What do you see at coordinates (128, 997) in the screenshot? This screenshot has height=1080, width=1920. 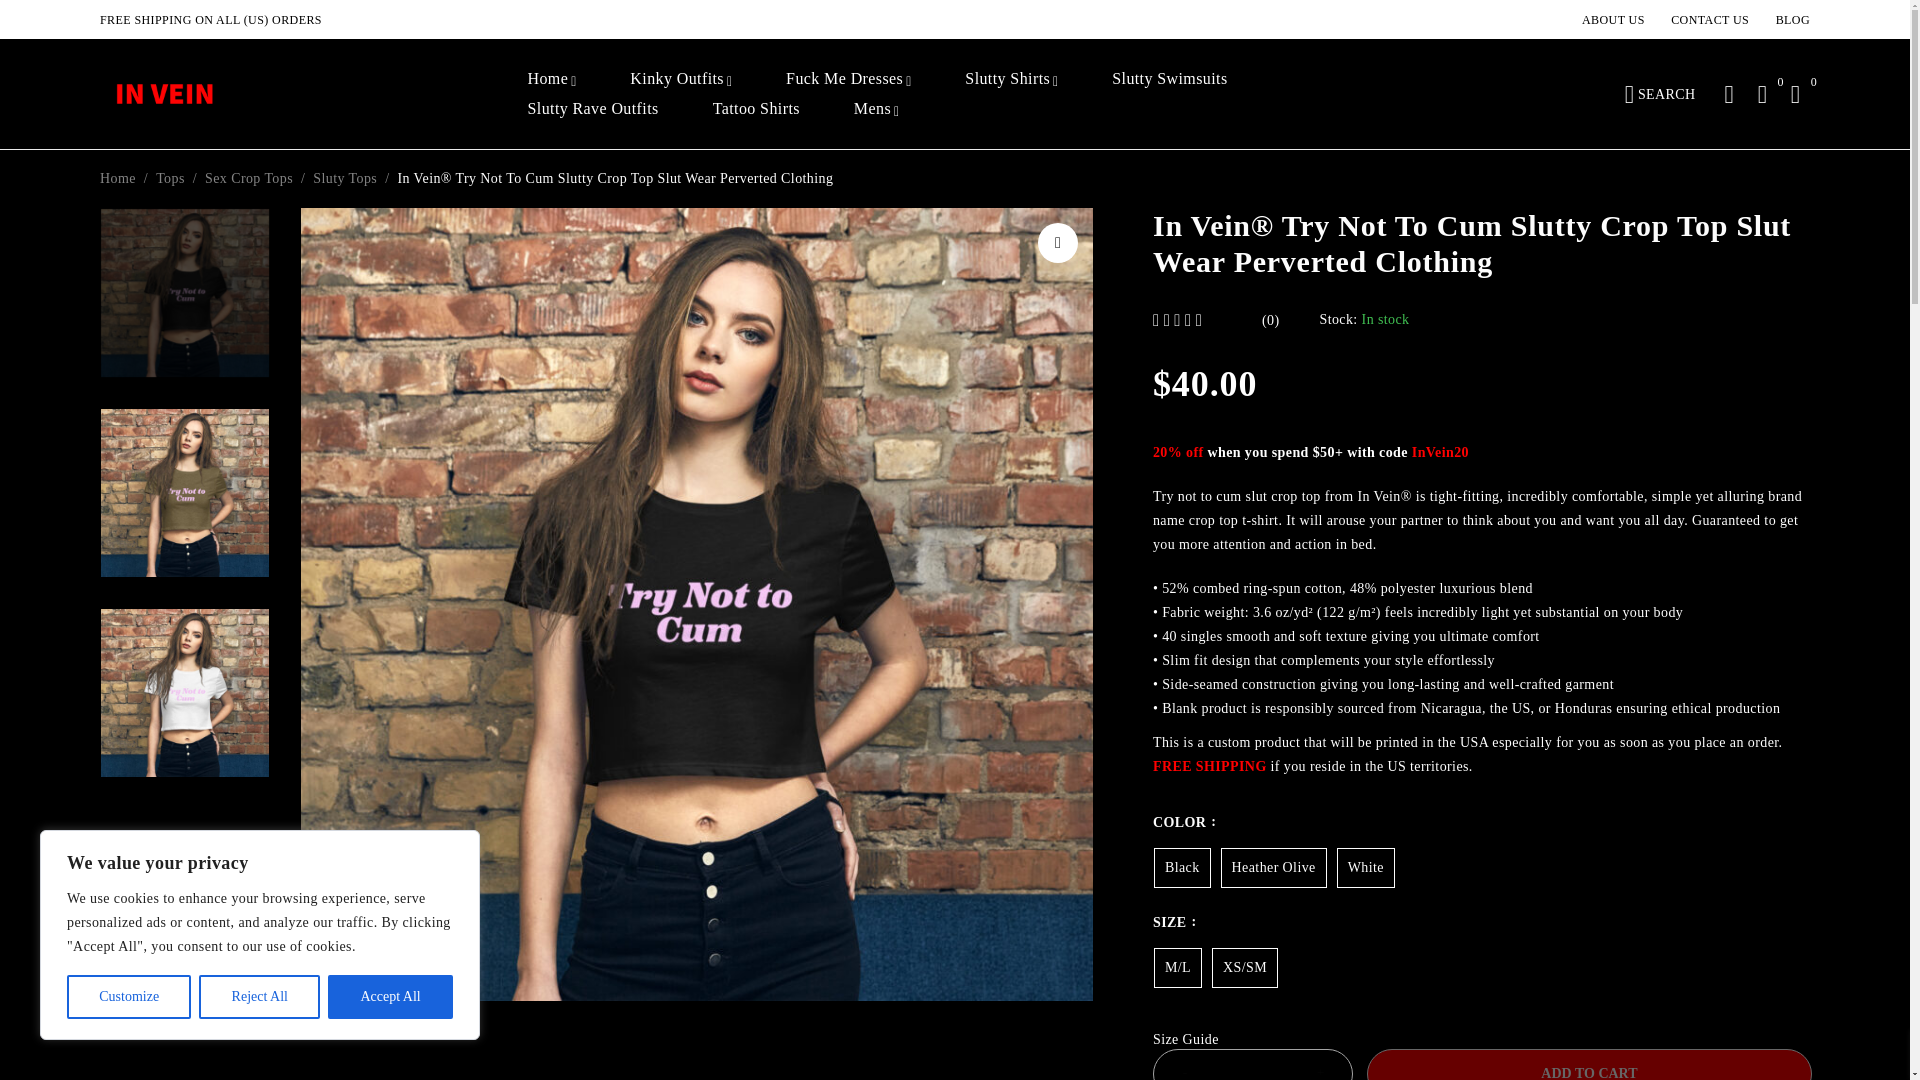 I see `Customize` at bounding box center [128, 997].